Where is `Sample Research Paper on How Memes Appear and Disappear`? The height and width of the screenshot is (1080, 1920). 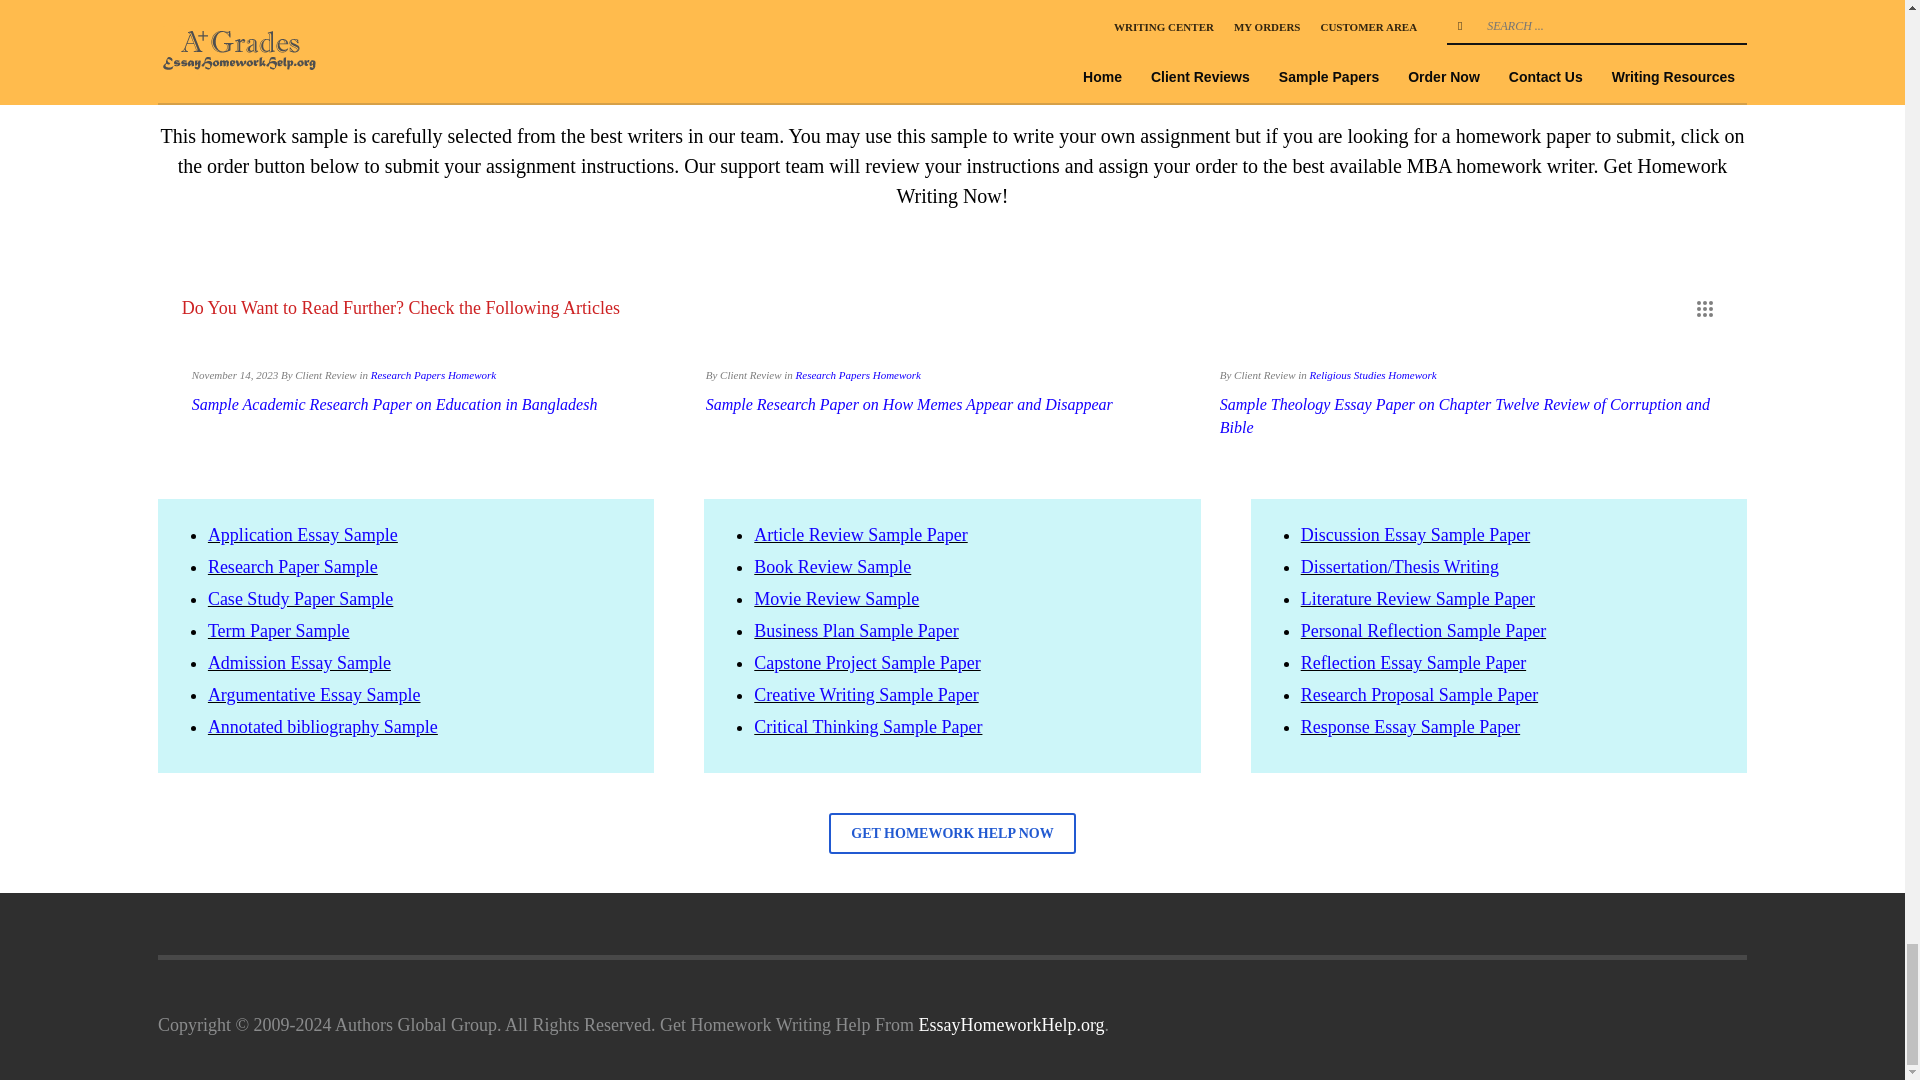
Sample Research Paper on How Memes Appear and Disappear is located at coordinates (910, 404).